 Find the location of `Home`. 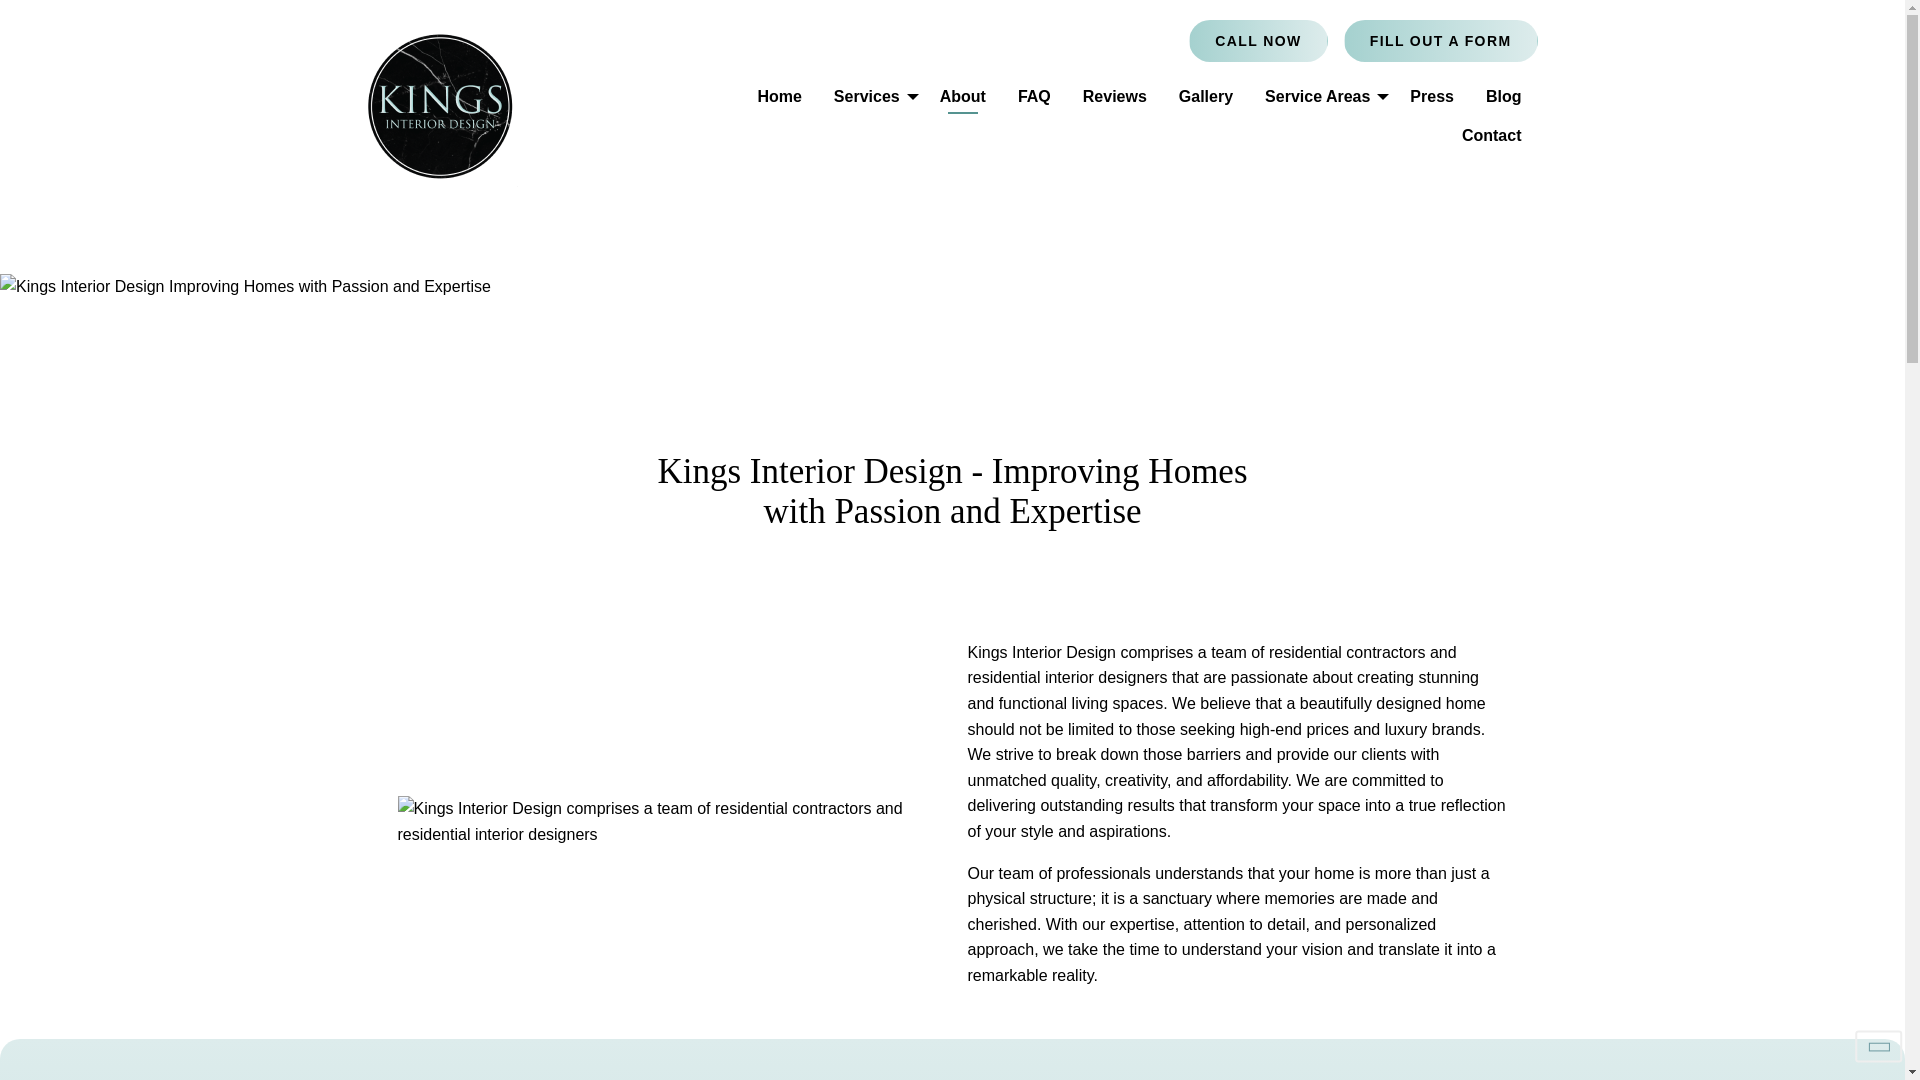

Home is located at coordinates (779, 96).